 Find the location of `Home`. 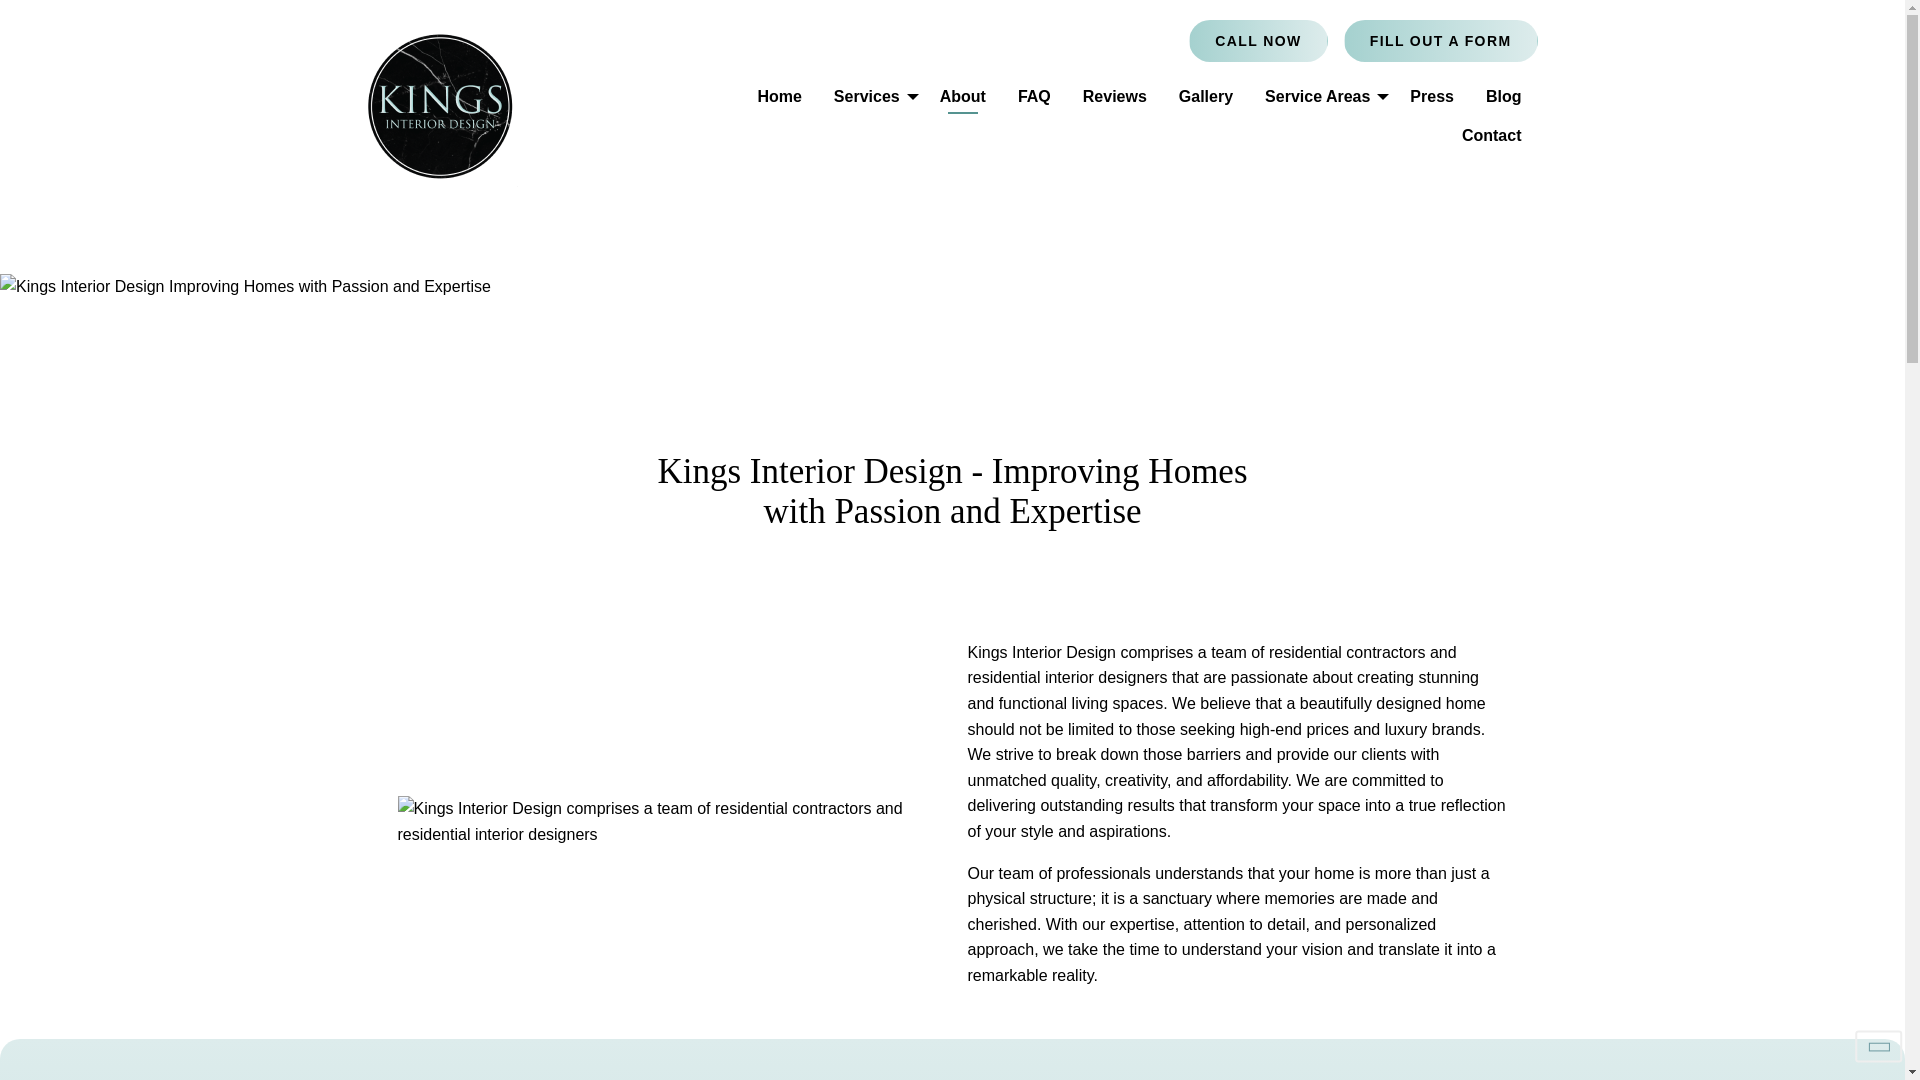

Home is located at coordinates (779, 96).